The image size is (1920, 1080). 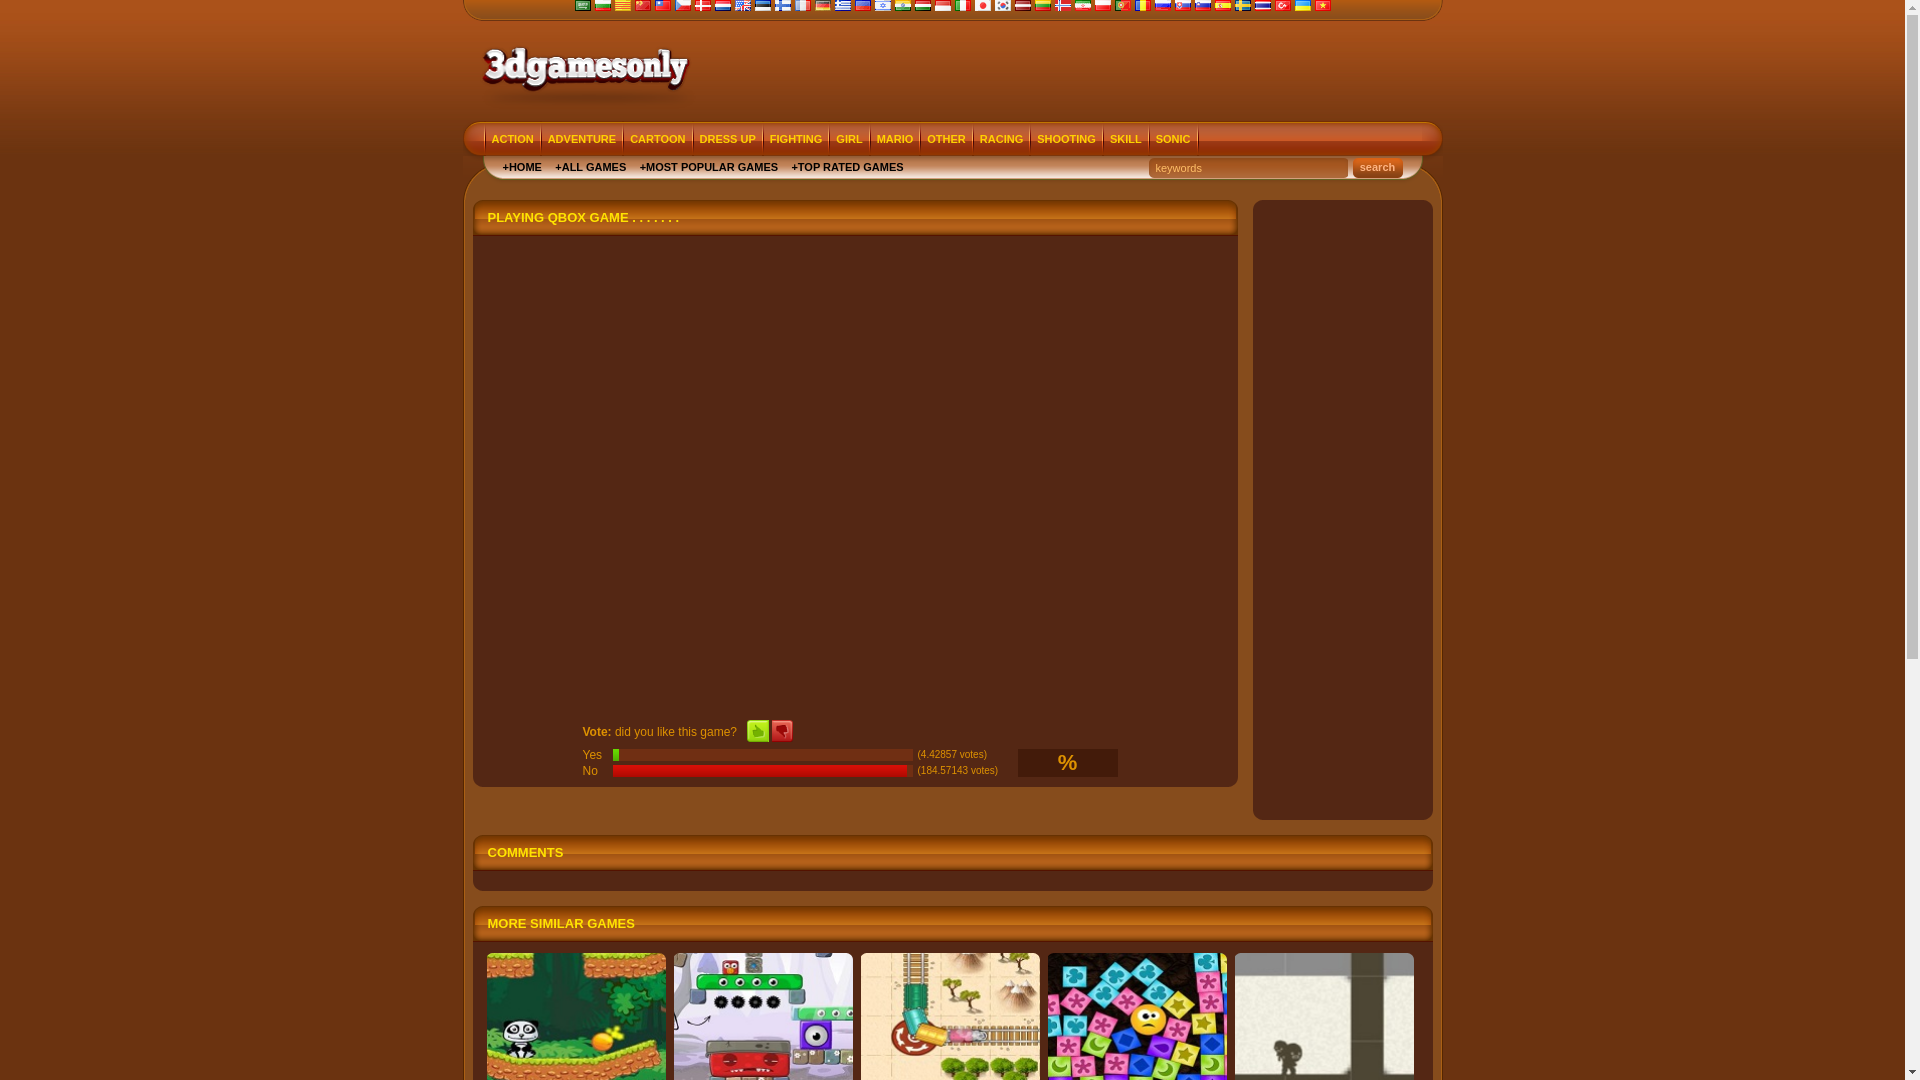 What do you see at coordinates (728, 140) in the screenshot?
I see `DRESS UP` at bounding box center [728, 140].